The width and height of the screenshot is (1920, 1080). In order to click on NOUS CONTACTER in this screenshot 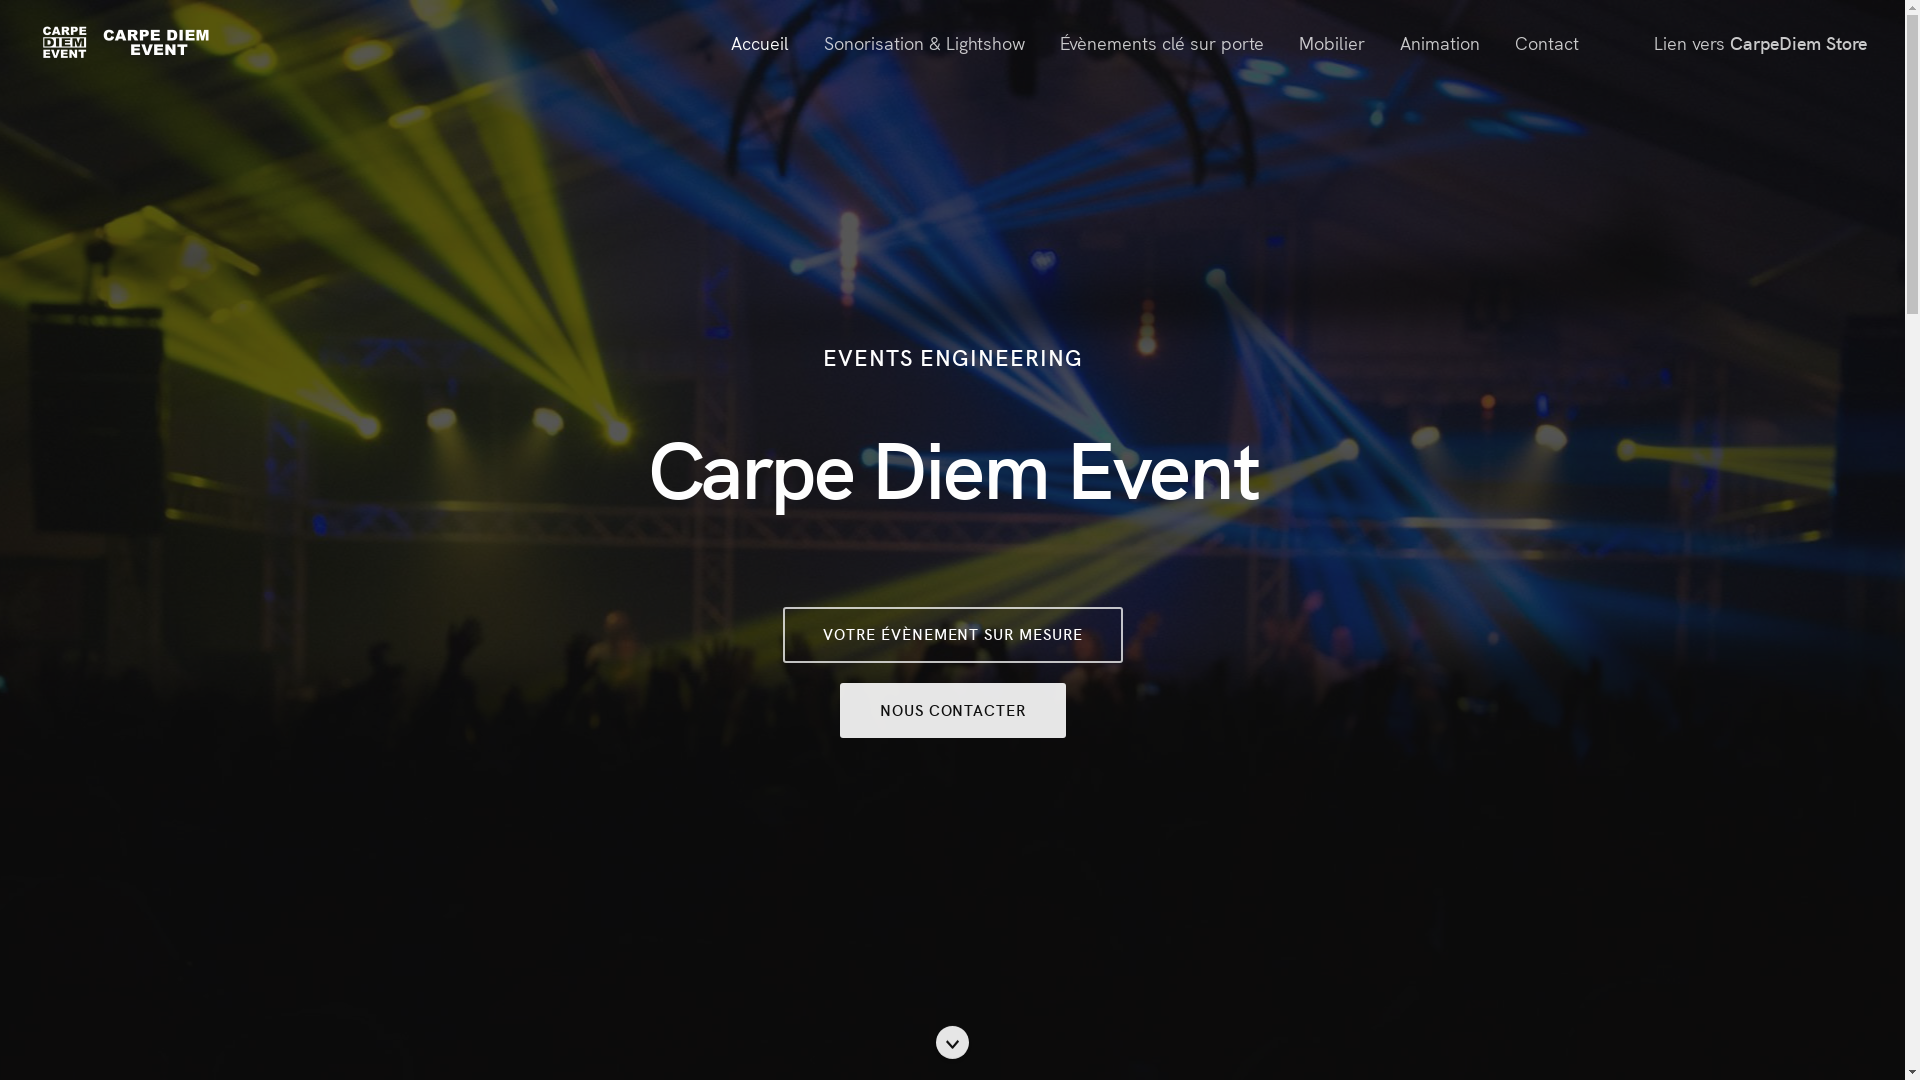, I will do `click(952, 710)`.